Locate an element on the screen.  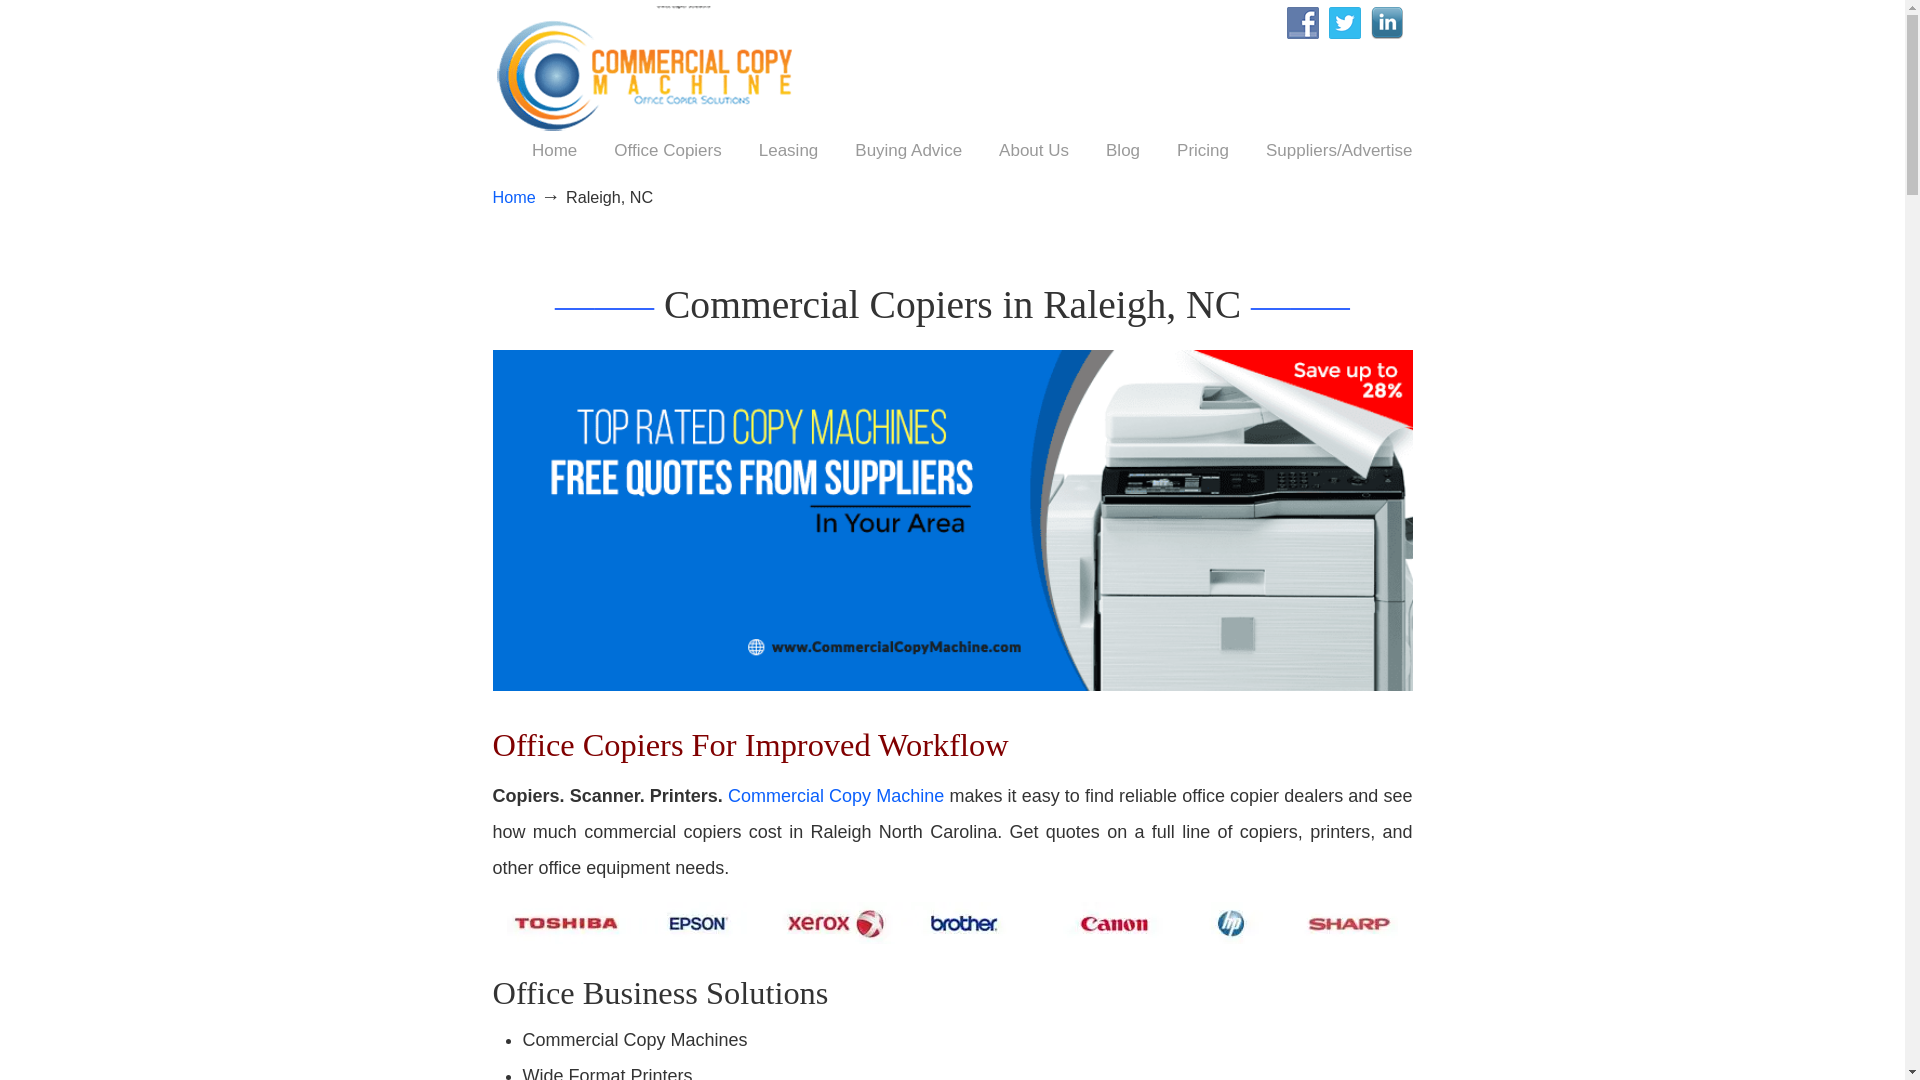
Leasing is located at coordinates (789, 150).